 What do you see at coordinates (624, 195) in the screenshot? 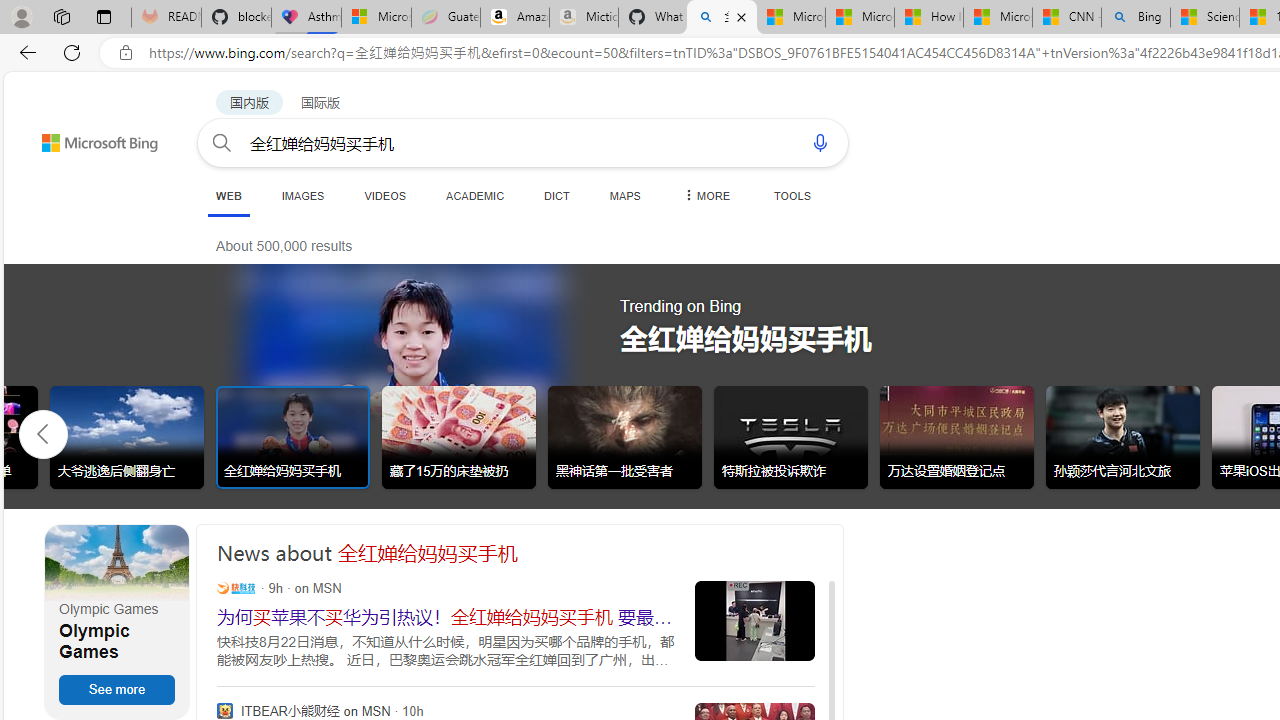
I see `MAPS` at bounding box center [624, 195].